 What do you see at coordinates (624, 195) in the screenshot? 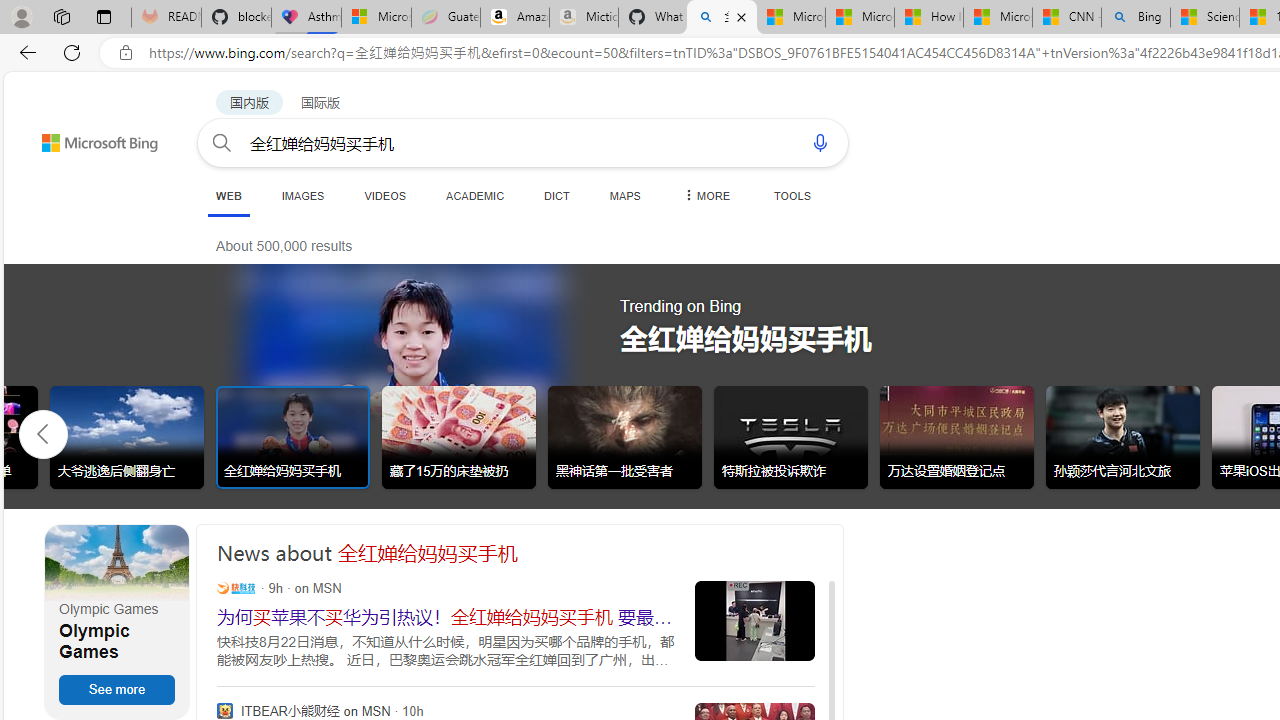
I see `MAPS` at bounding box center [624, 195].